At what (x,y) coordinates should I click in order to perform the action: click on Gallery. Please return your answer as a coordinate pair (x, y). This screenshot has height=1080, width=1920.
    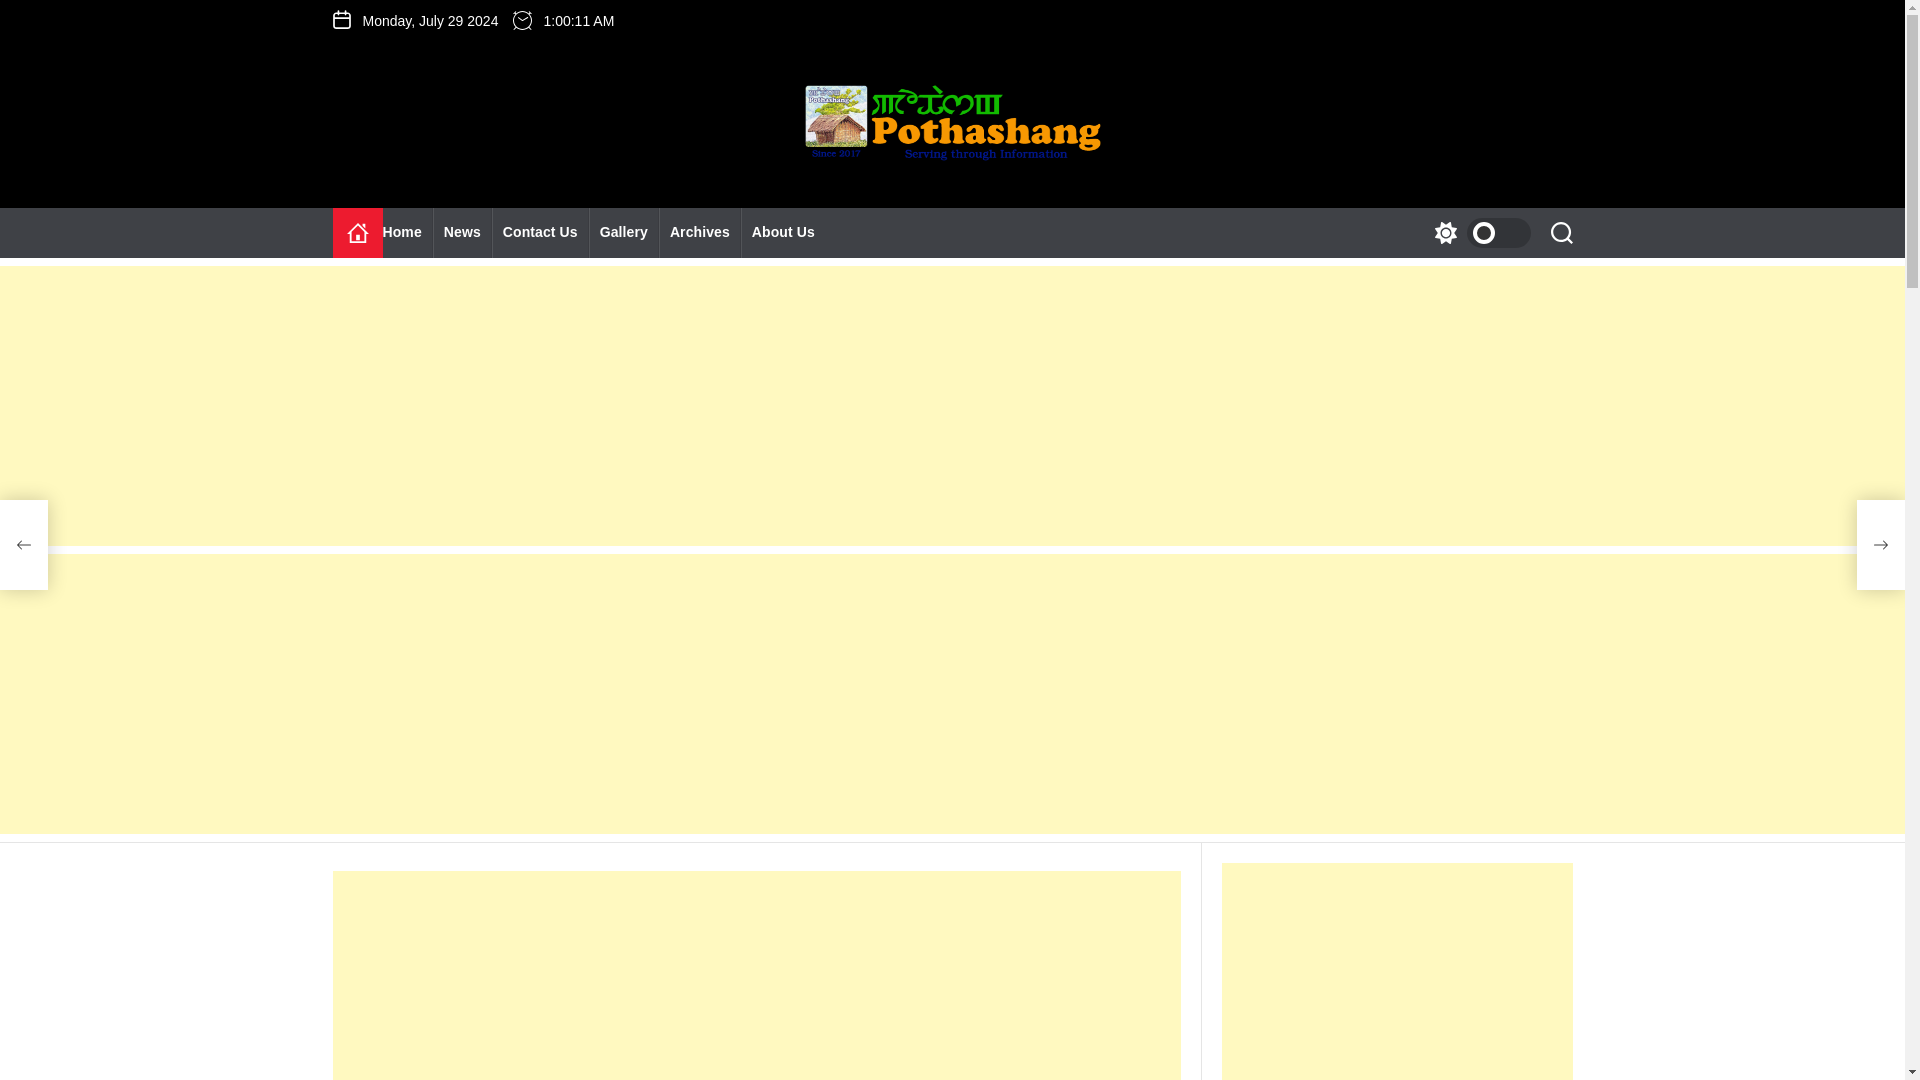
    Looking at the image, I should click on (624, 233).